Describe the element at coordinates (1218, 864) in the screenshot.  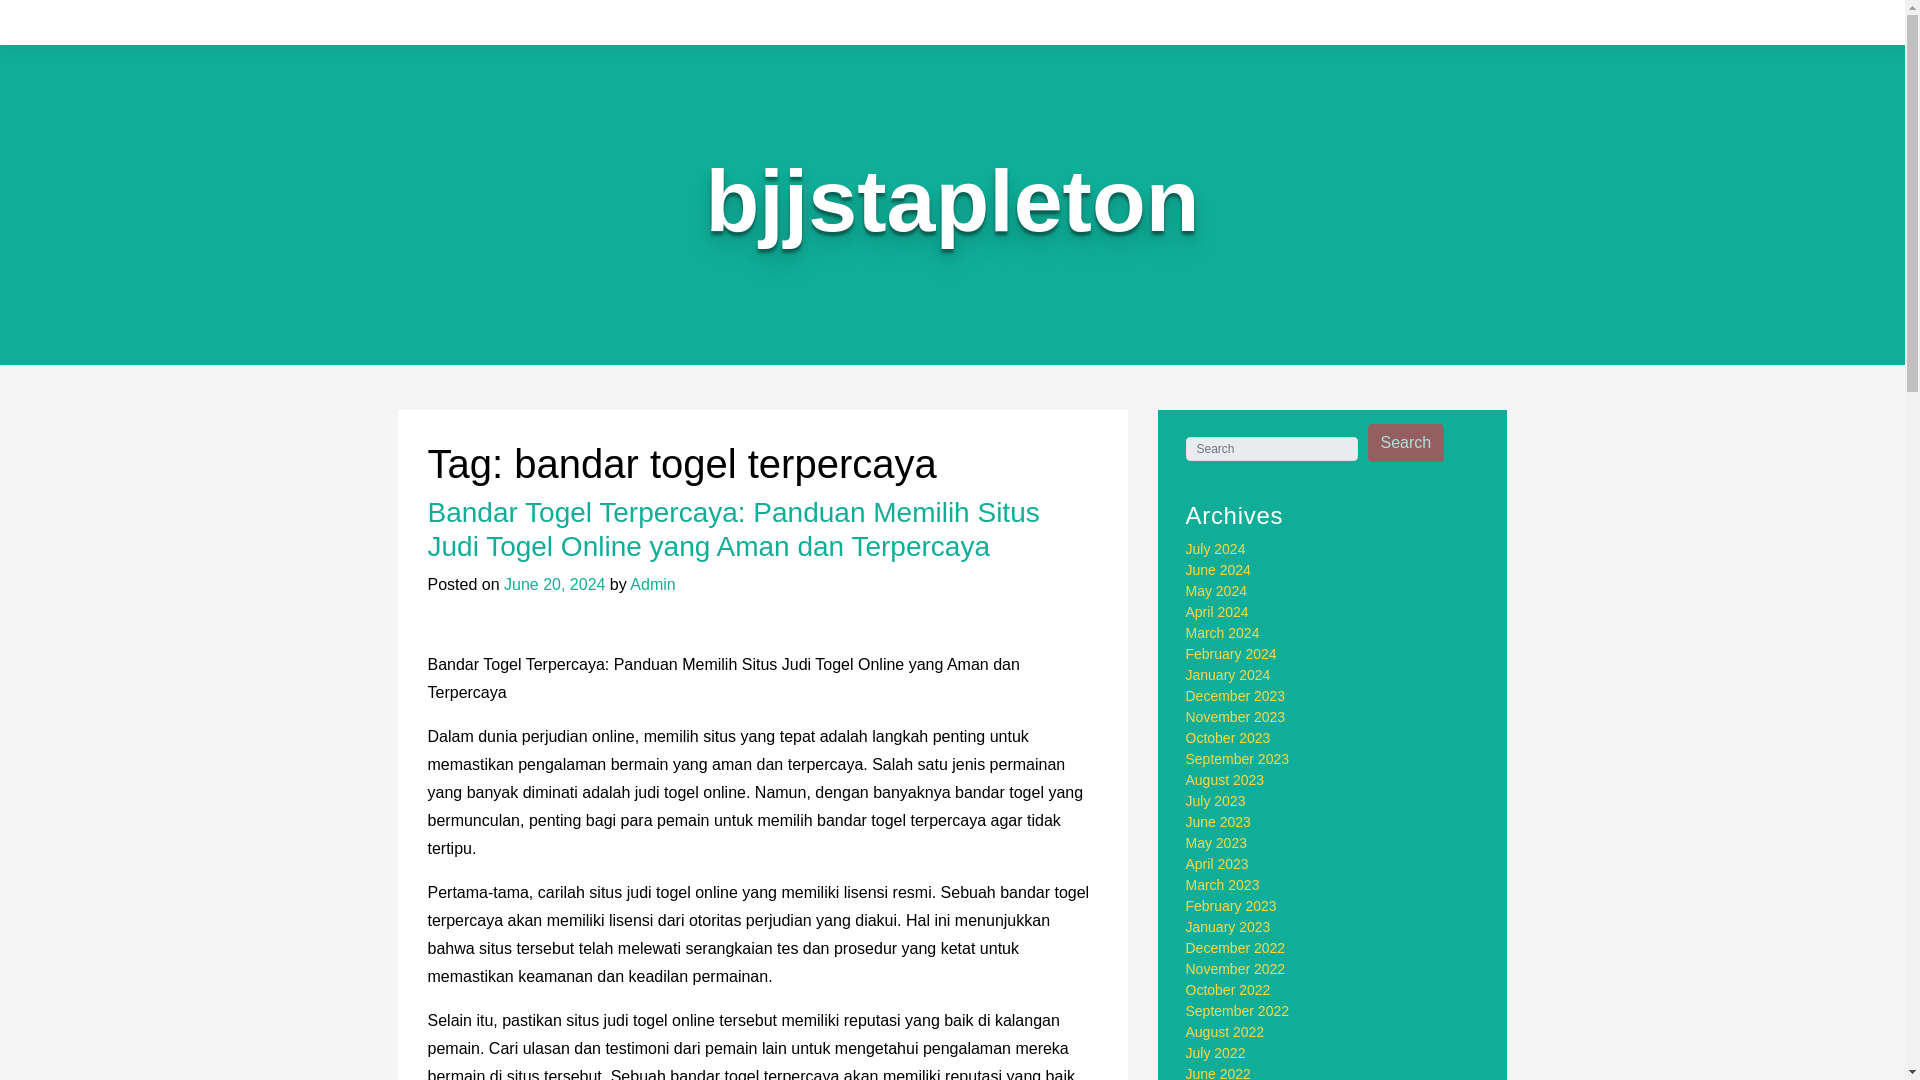
I see `April 2023` at that location.